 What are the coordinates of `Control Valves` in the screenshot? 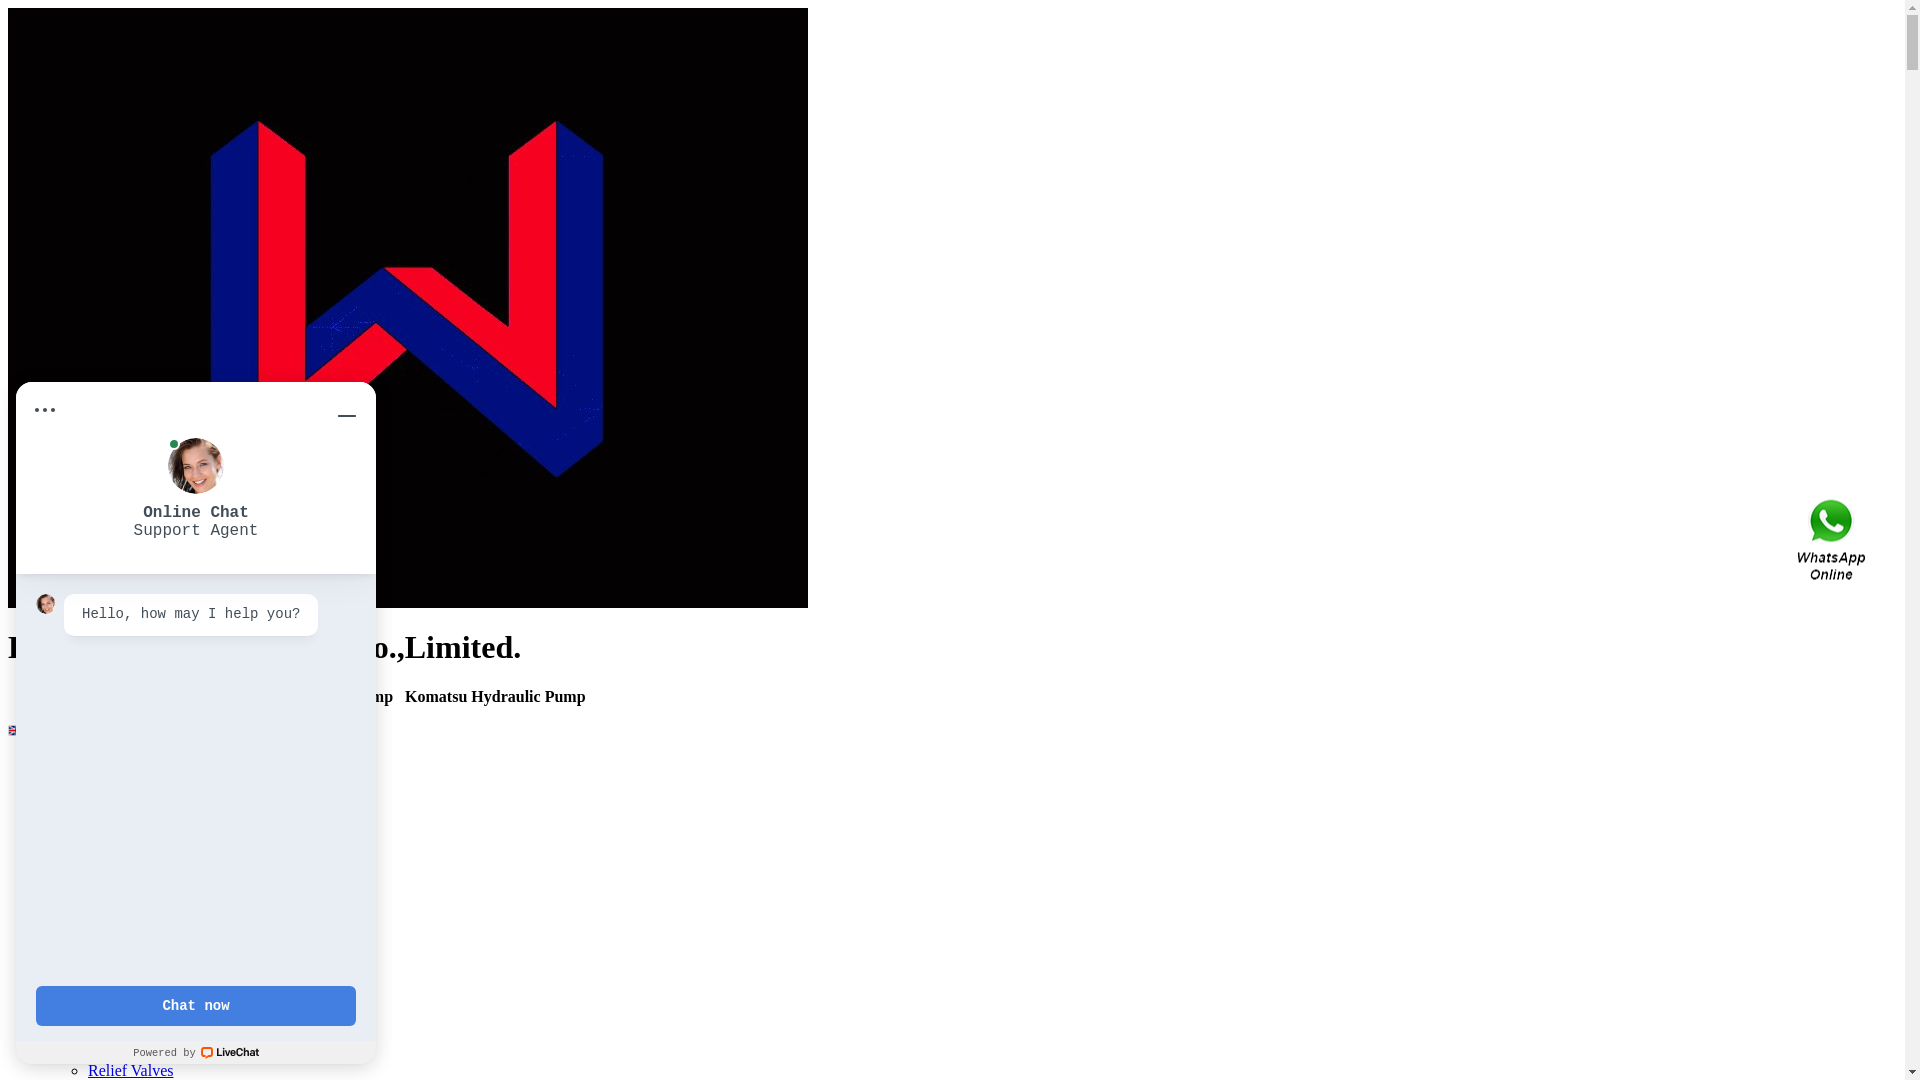 It's located at (136, 1034).